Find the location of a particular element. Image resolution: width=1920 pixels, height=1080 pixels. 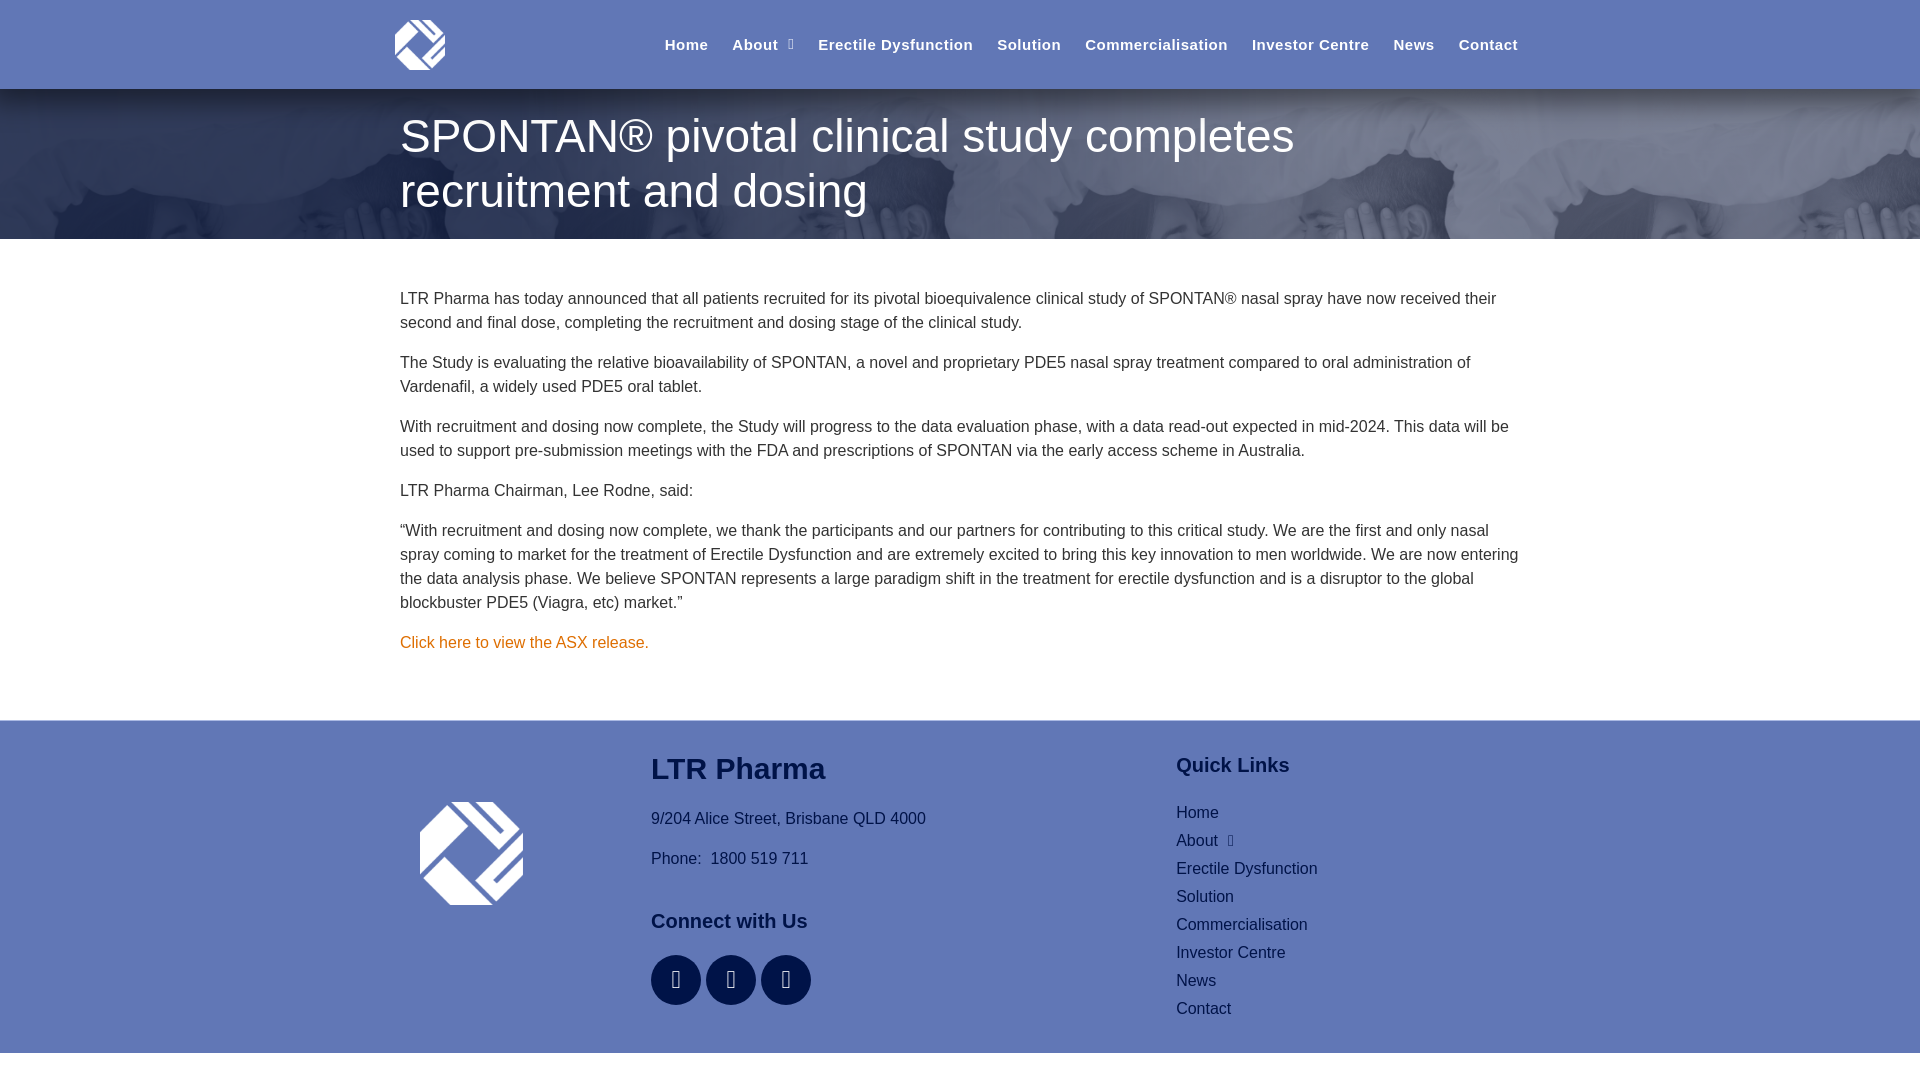

LTR Pharma is located at coordinates (738, 768).